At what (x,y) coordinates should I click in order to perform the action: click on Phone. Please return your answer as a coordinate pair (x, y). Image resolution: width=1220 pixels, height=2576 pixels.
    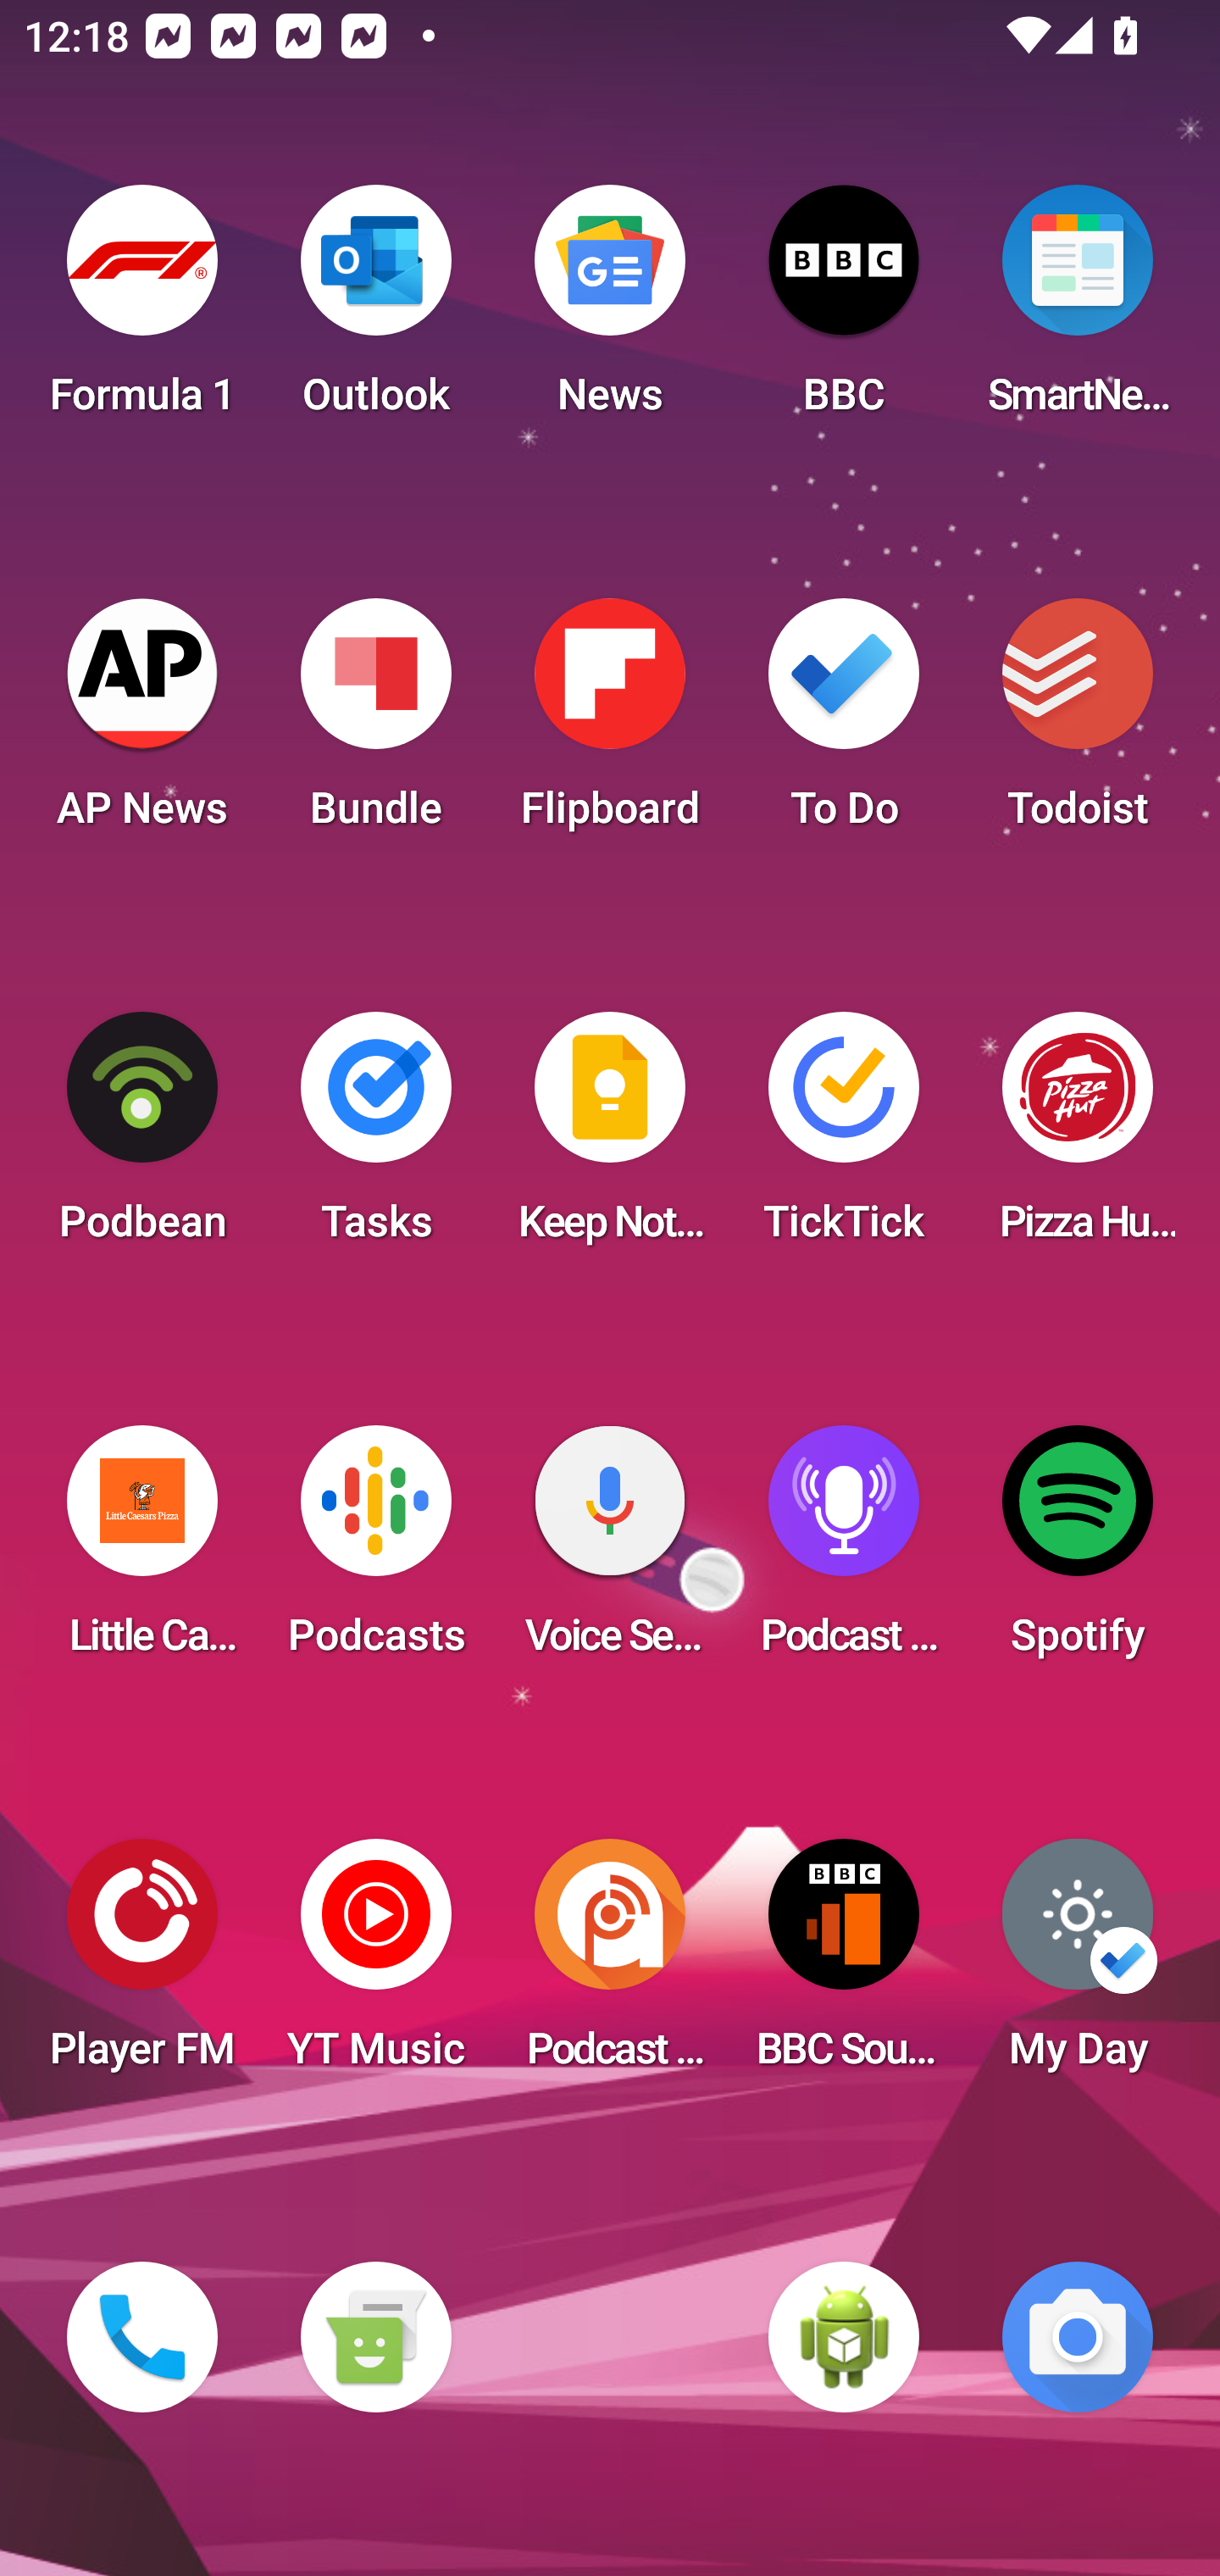
    Looking at the image, I should click on (142, 2337).